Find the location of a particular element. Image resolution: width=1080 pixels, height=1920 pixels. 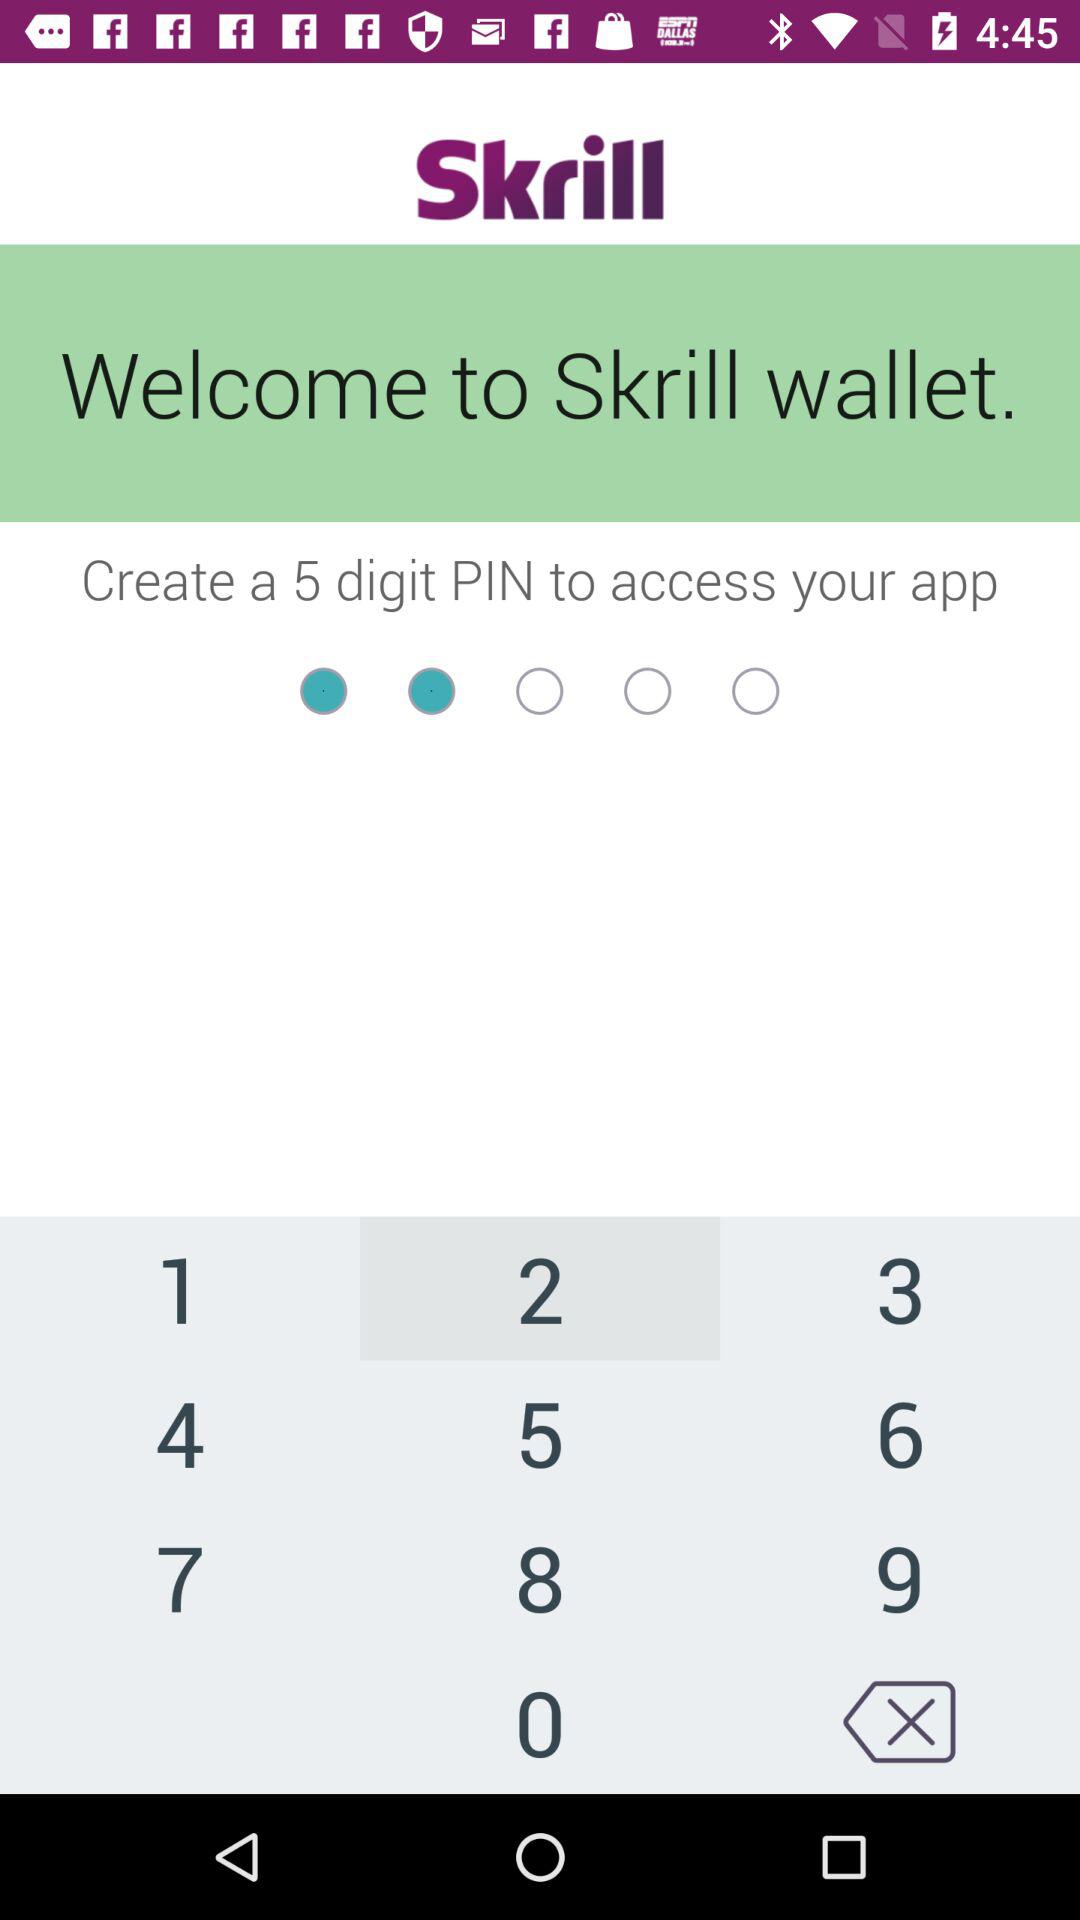

open item to the left of the 5 item is located at coordinates (180, 1576).